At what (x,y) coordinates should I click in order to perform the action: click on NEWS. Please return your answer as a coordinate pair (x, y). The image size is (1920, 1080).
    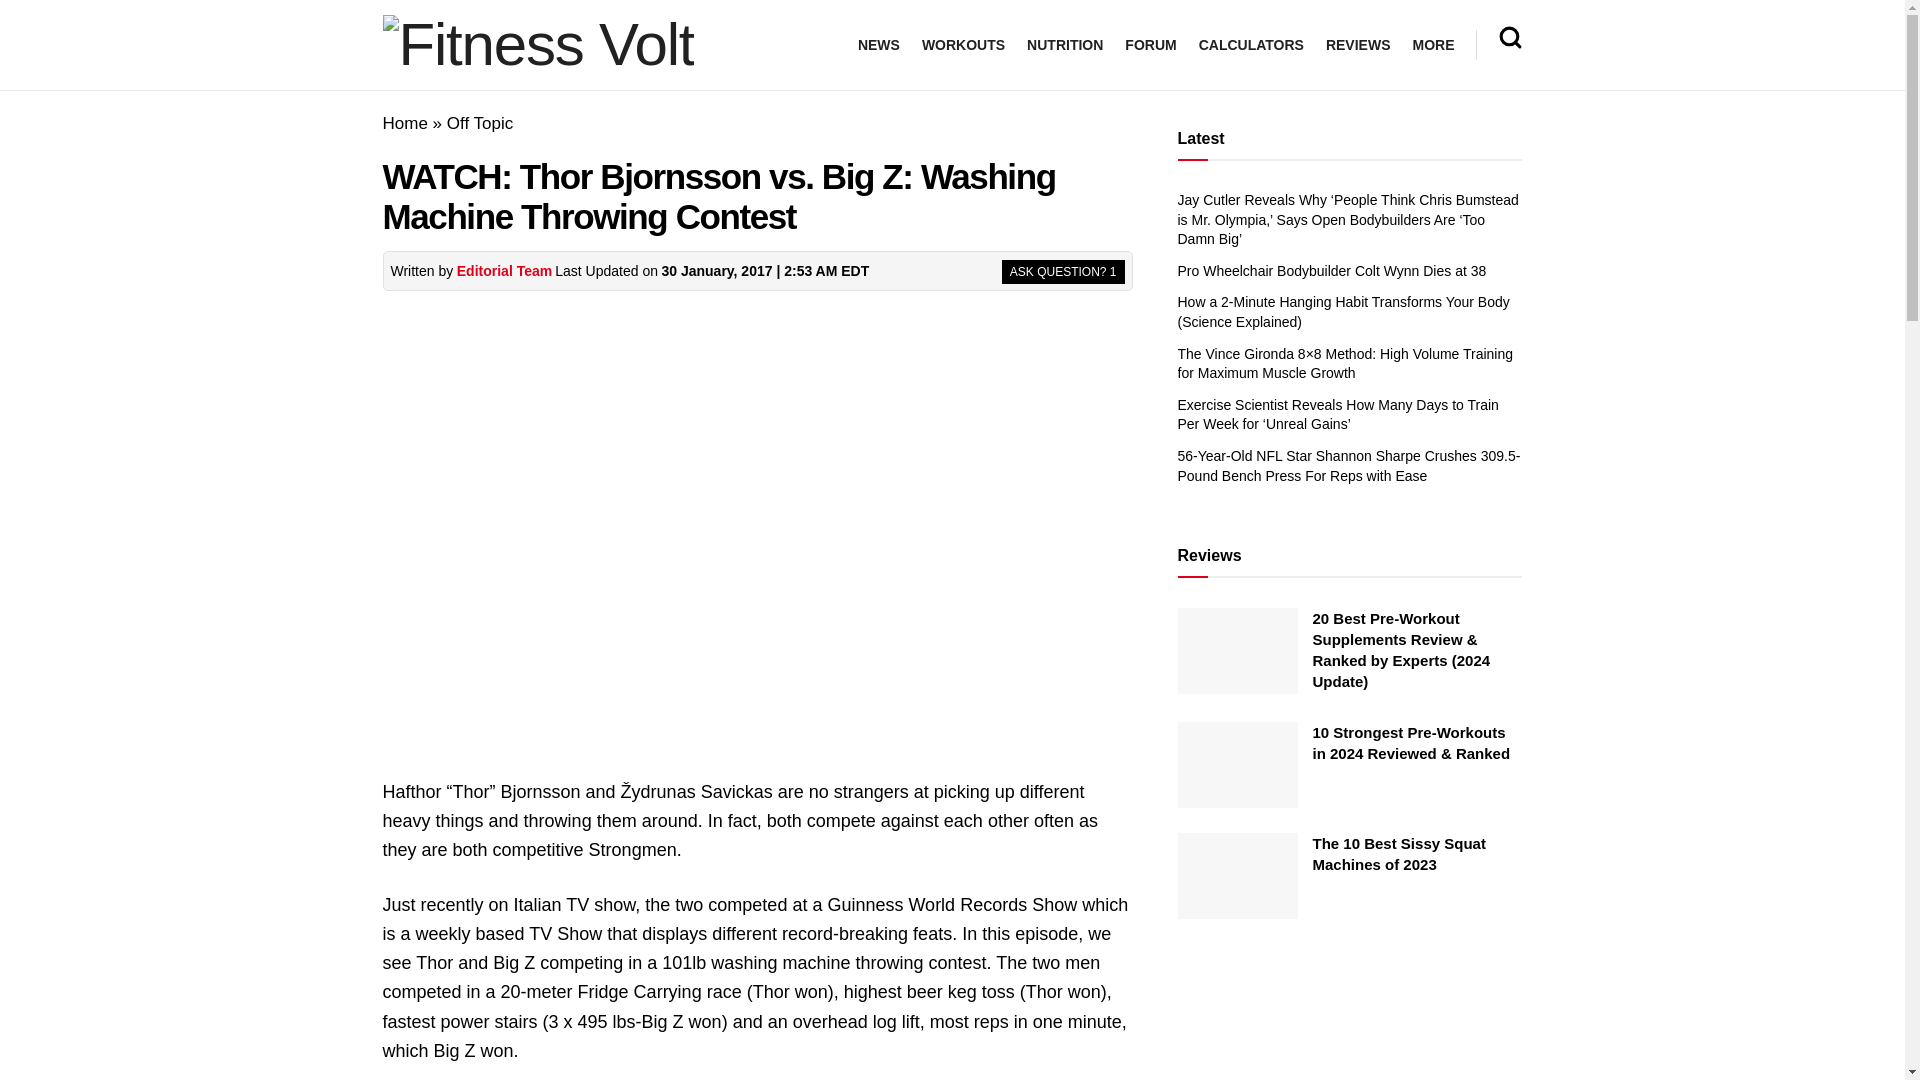
    Looking at the image, I should click on (879, 45).